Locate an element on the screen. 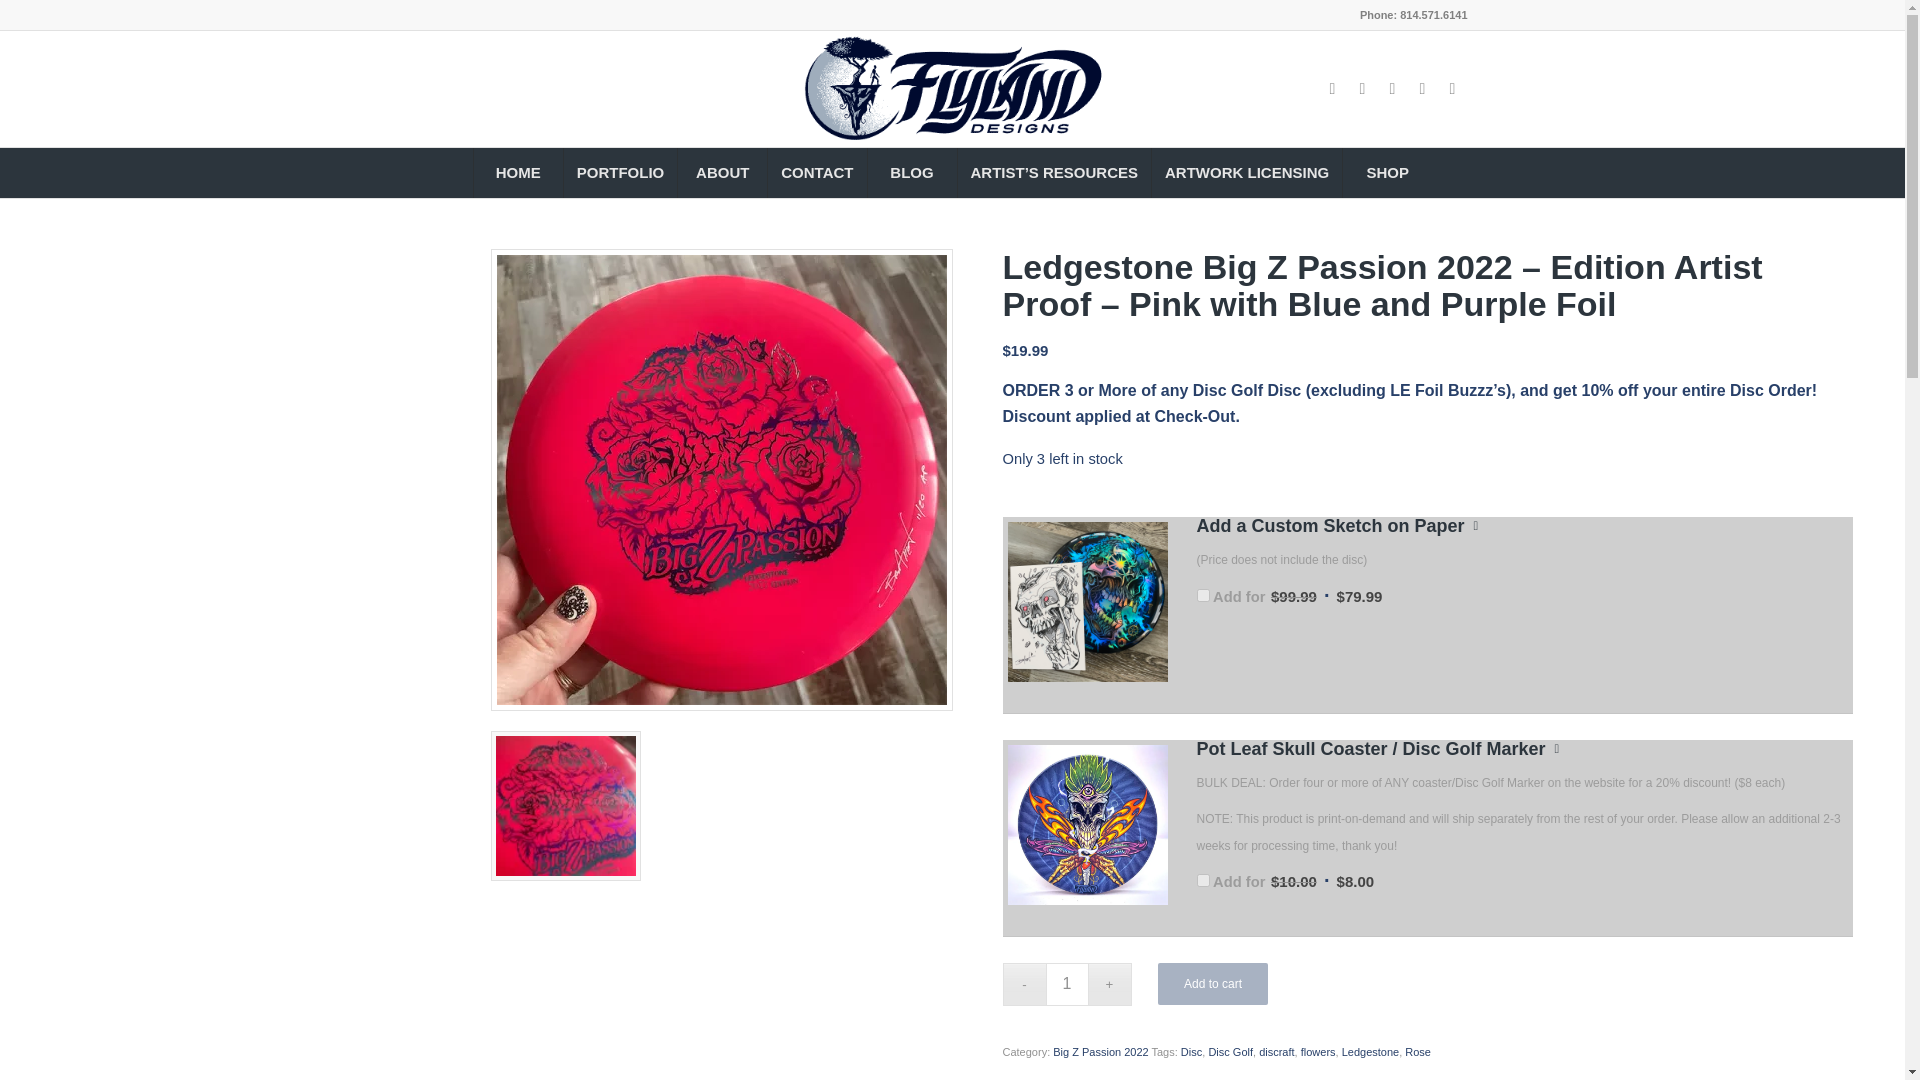  CONTACT is located at coordinates (816, 172).